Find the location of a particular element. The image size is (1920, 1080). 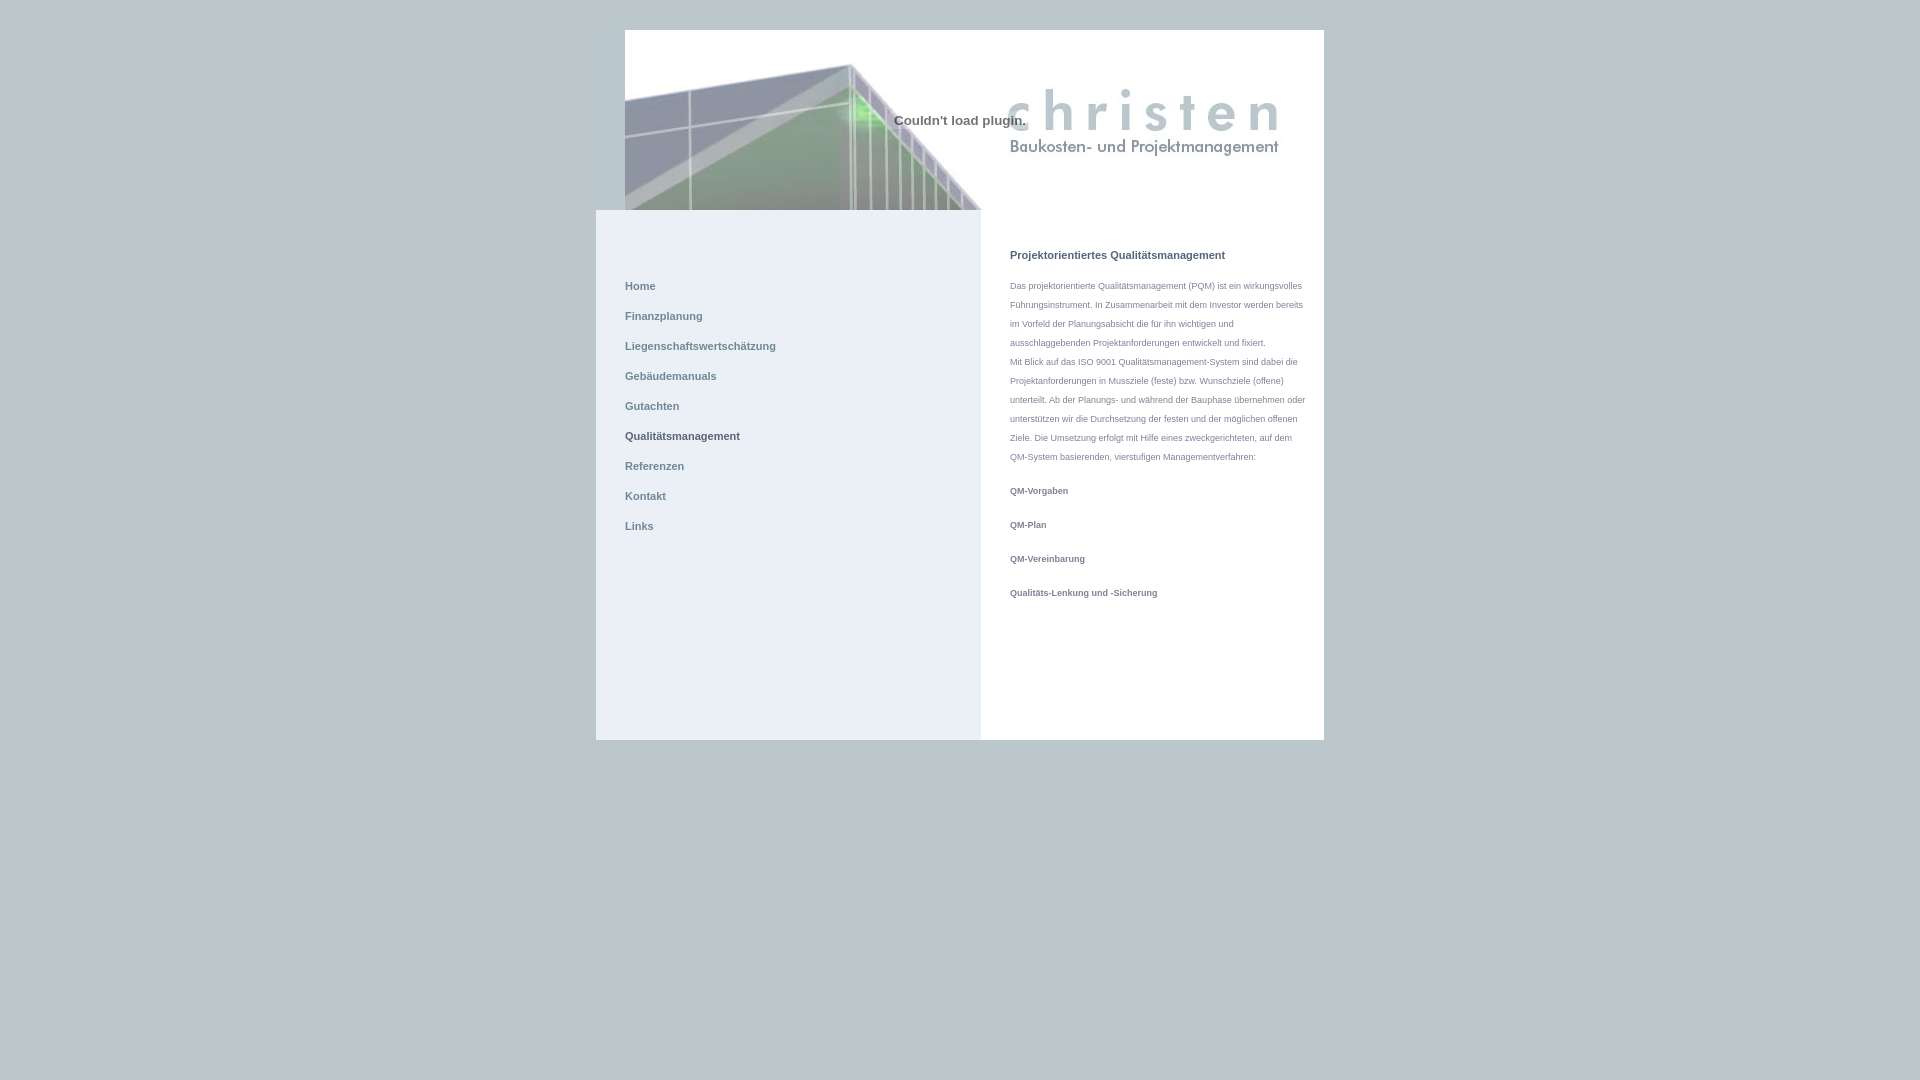

Gutachten is located at coordinates (652, 406).